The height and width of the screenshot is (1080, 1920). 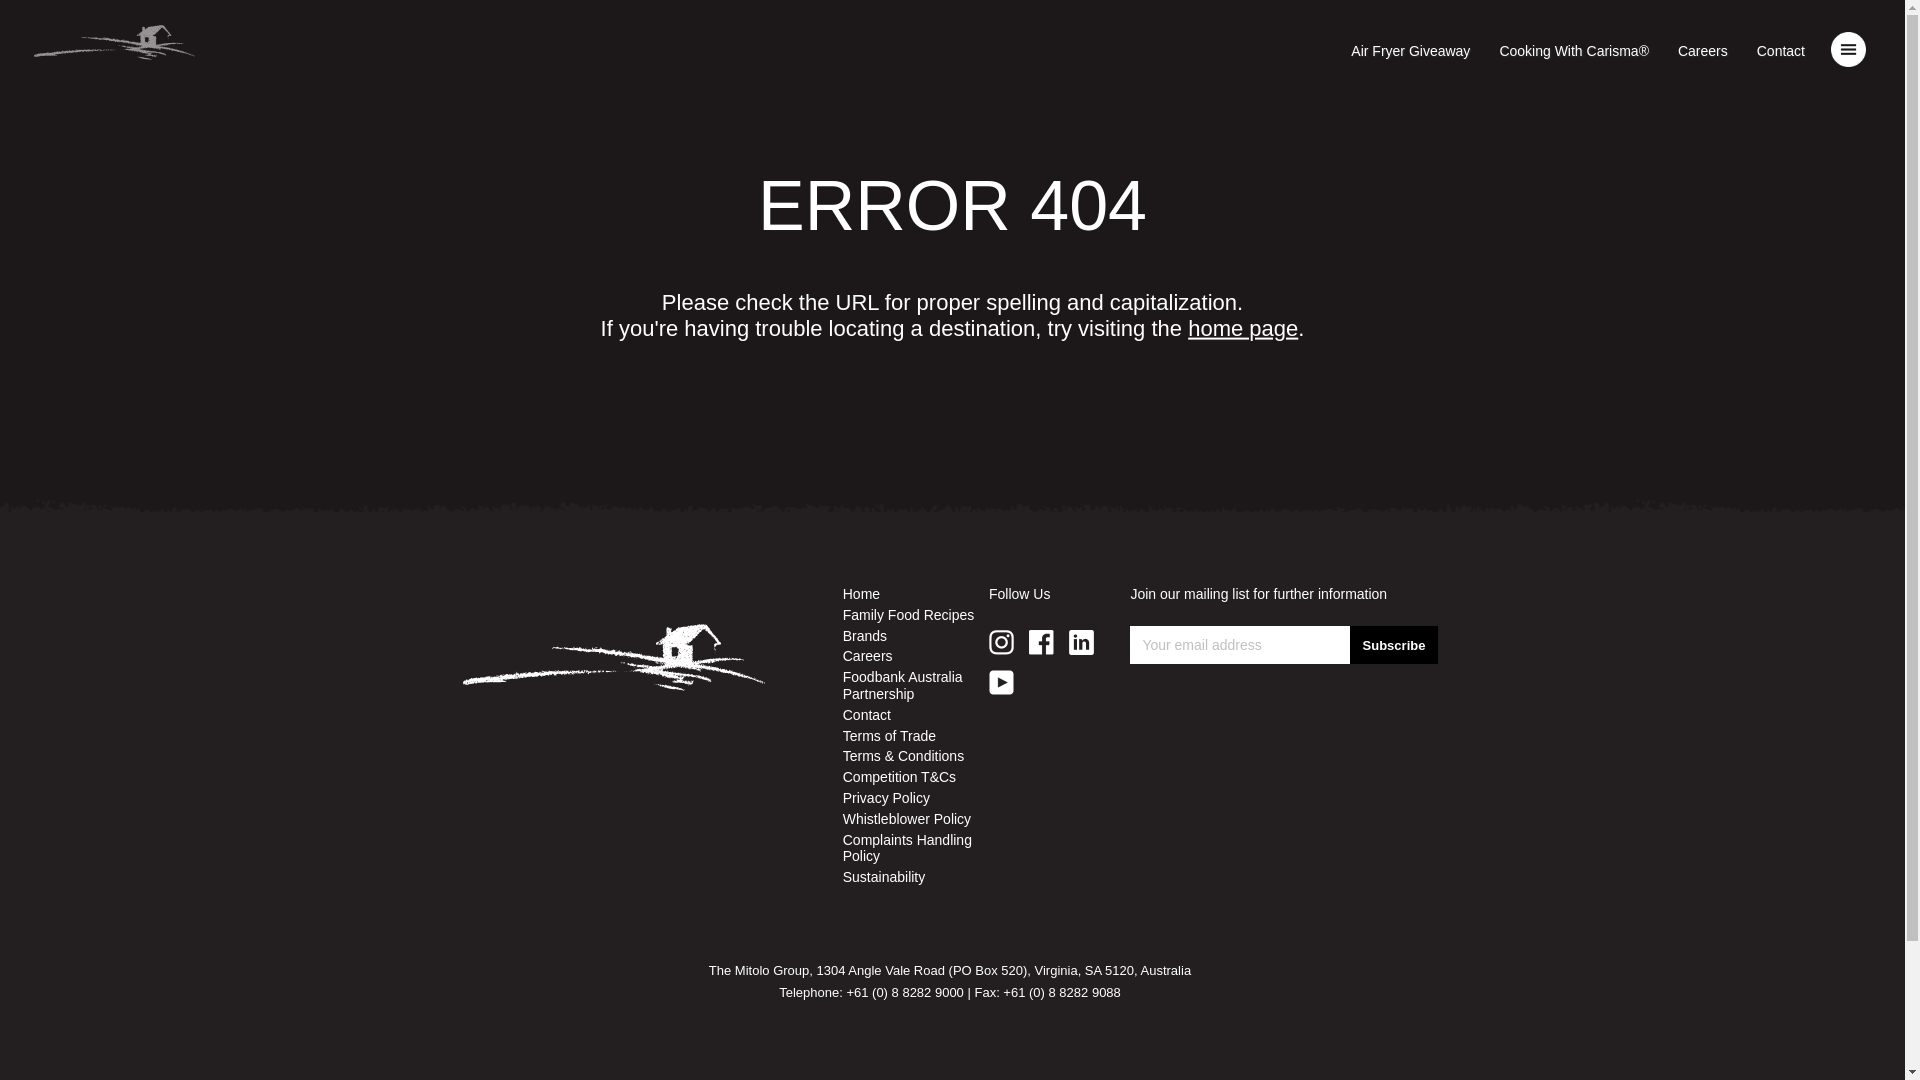 I want to click on Family Food Recipes, so click(x=916, y=615).